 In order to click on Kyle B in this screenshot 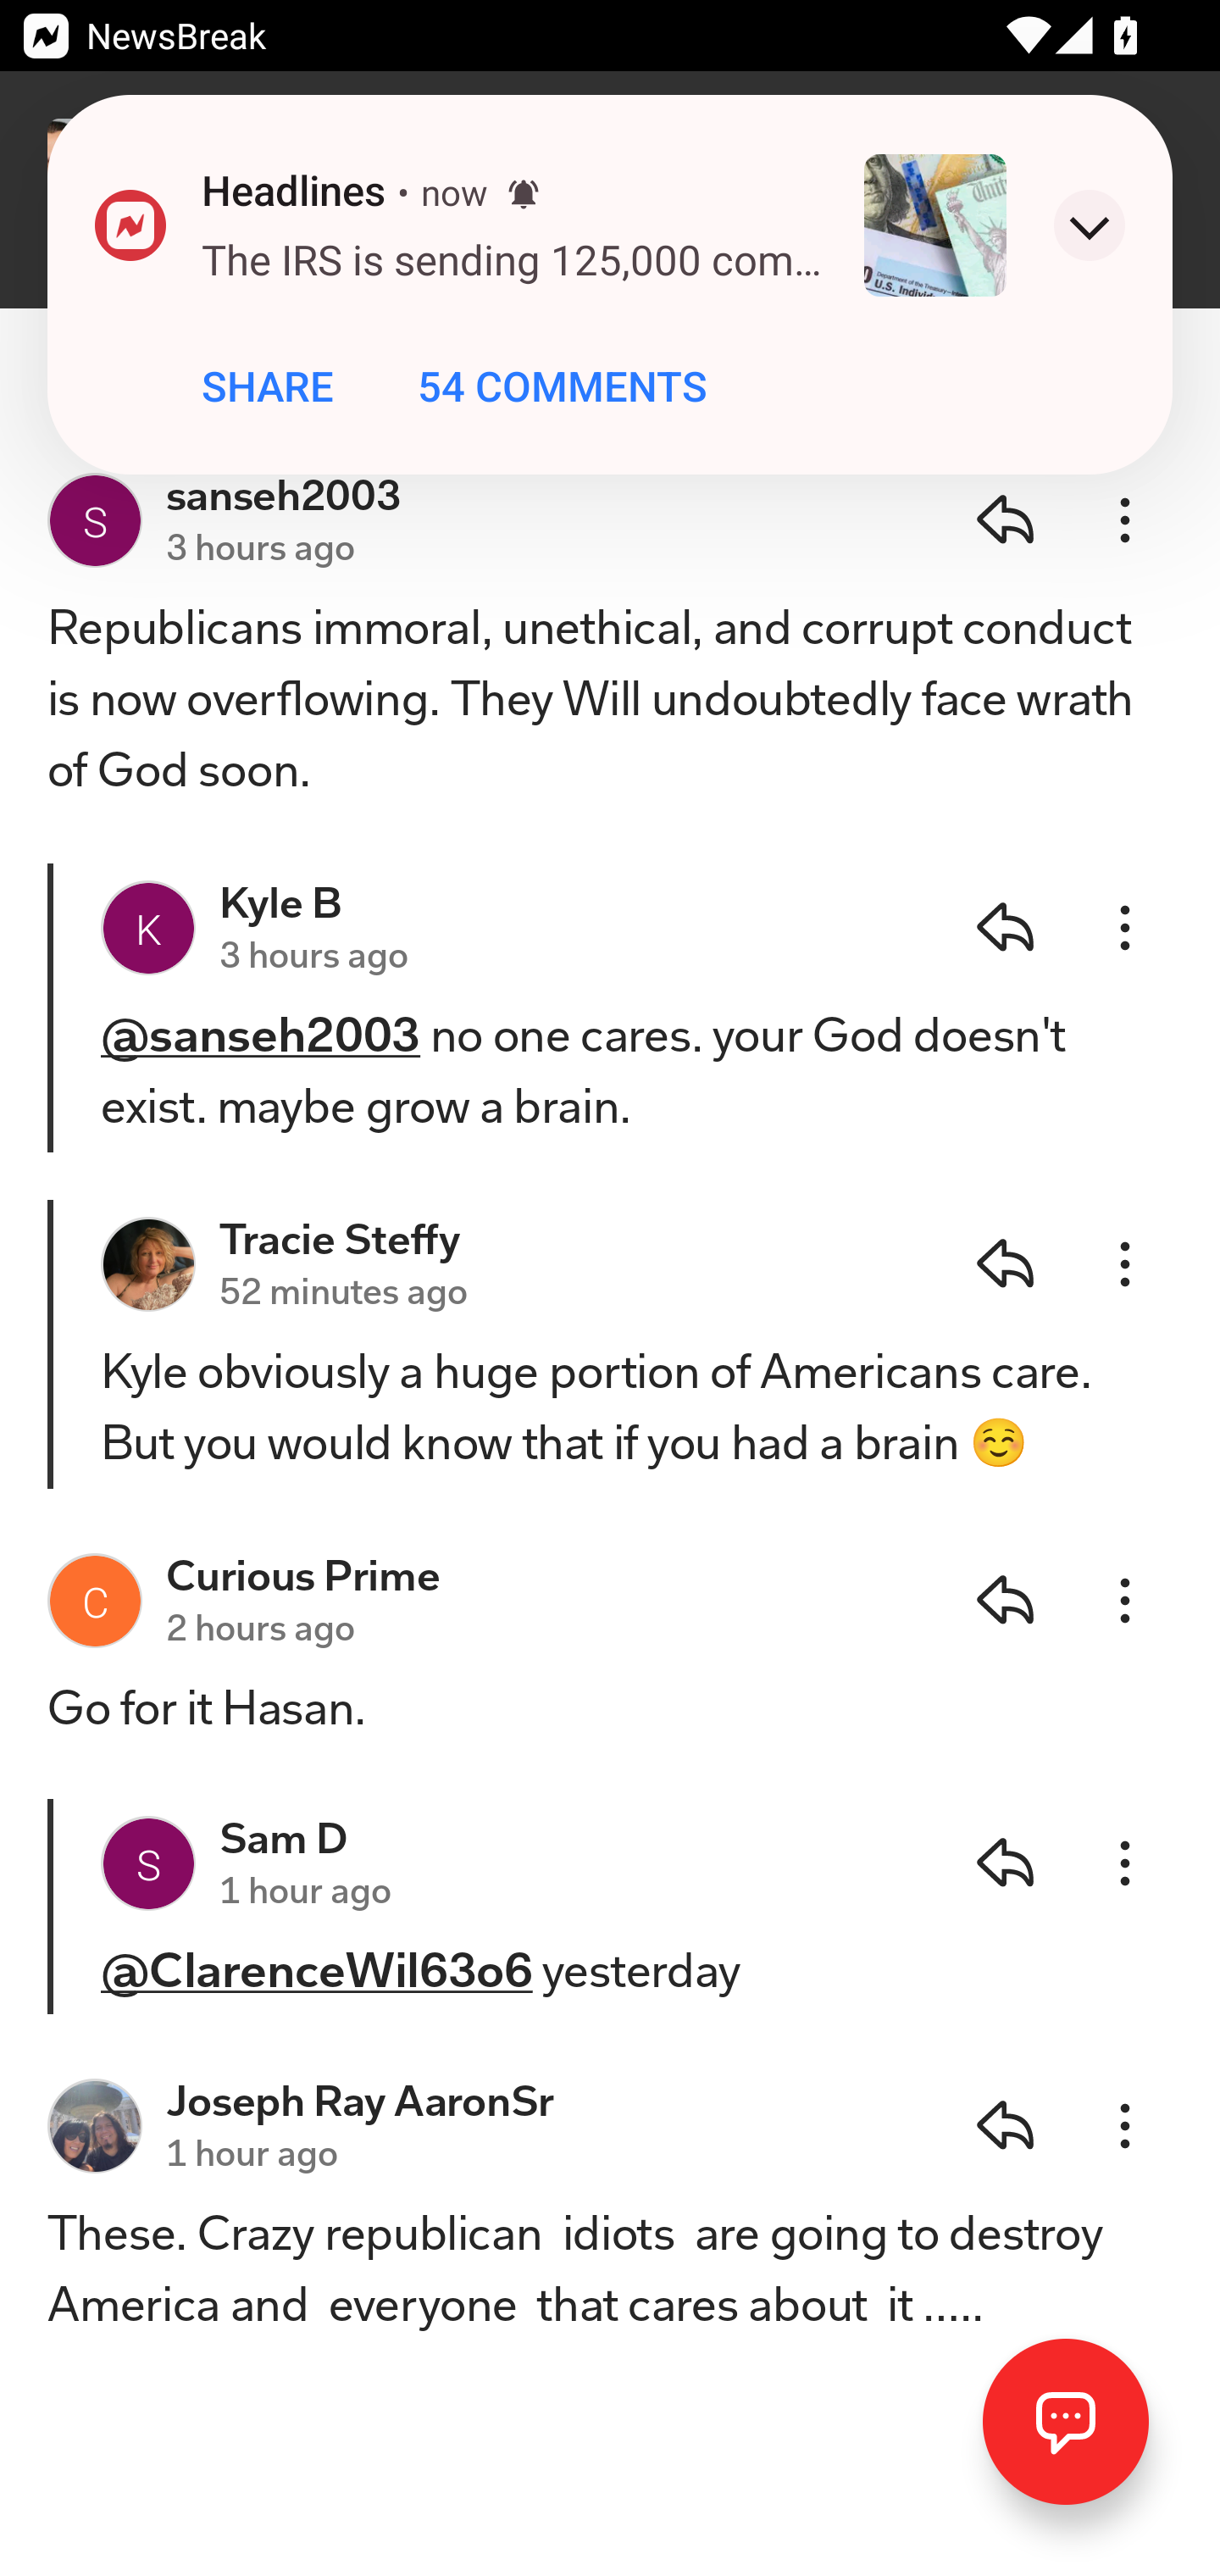, I will do `click(147, 929)`.